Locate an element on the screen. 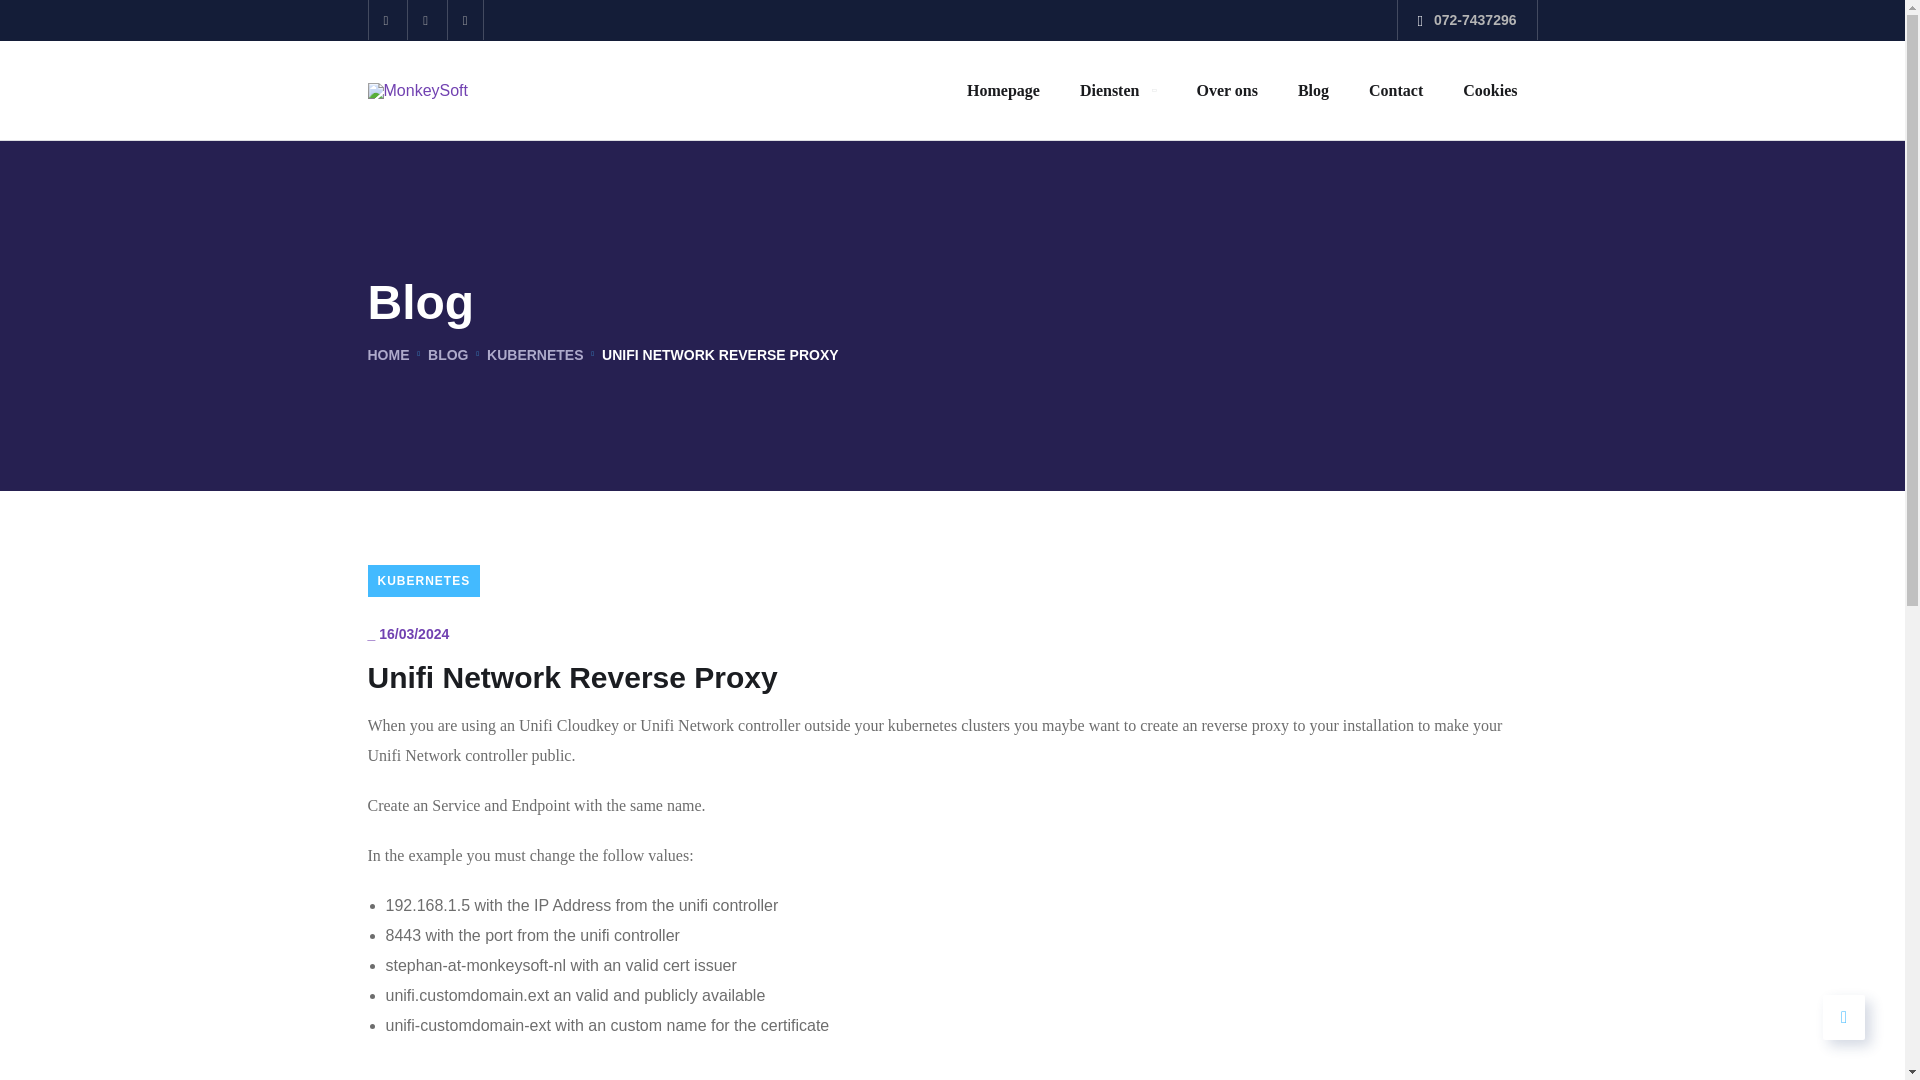  KUBERNETES is located at coordinates (424, 580).